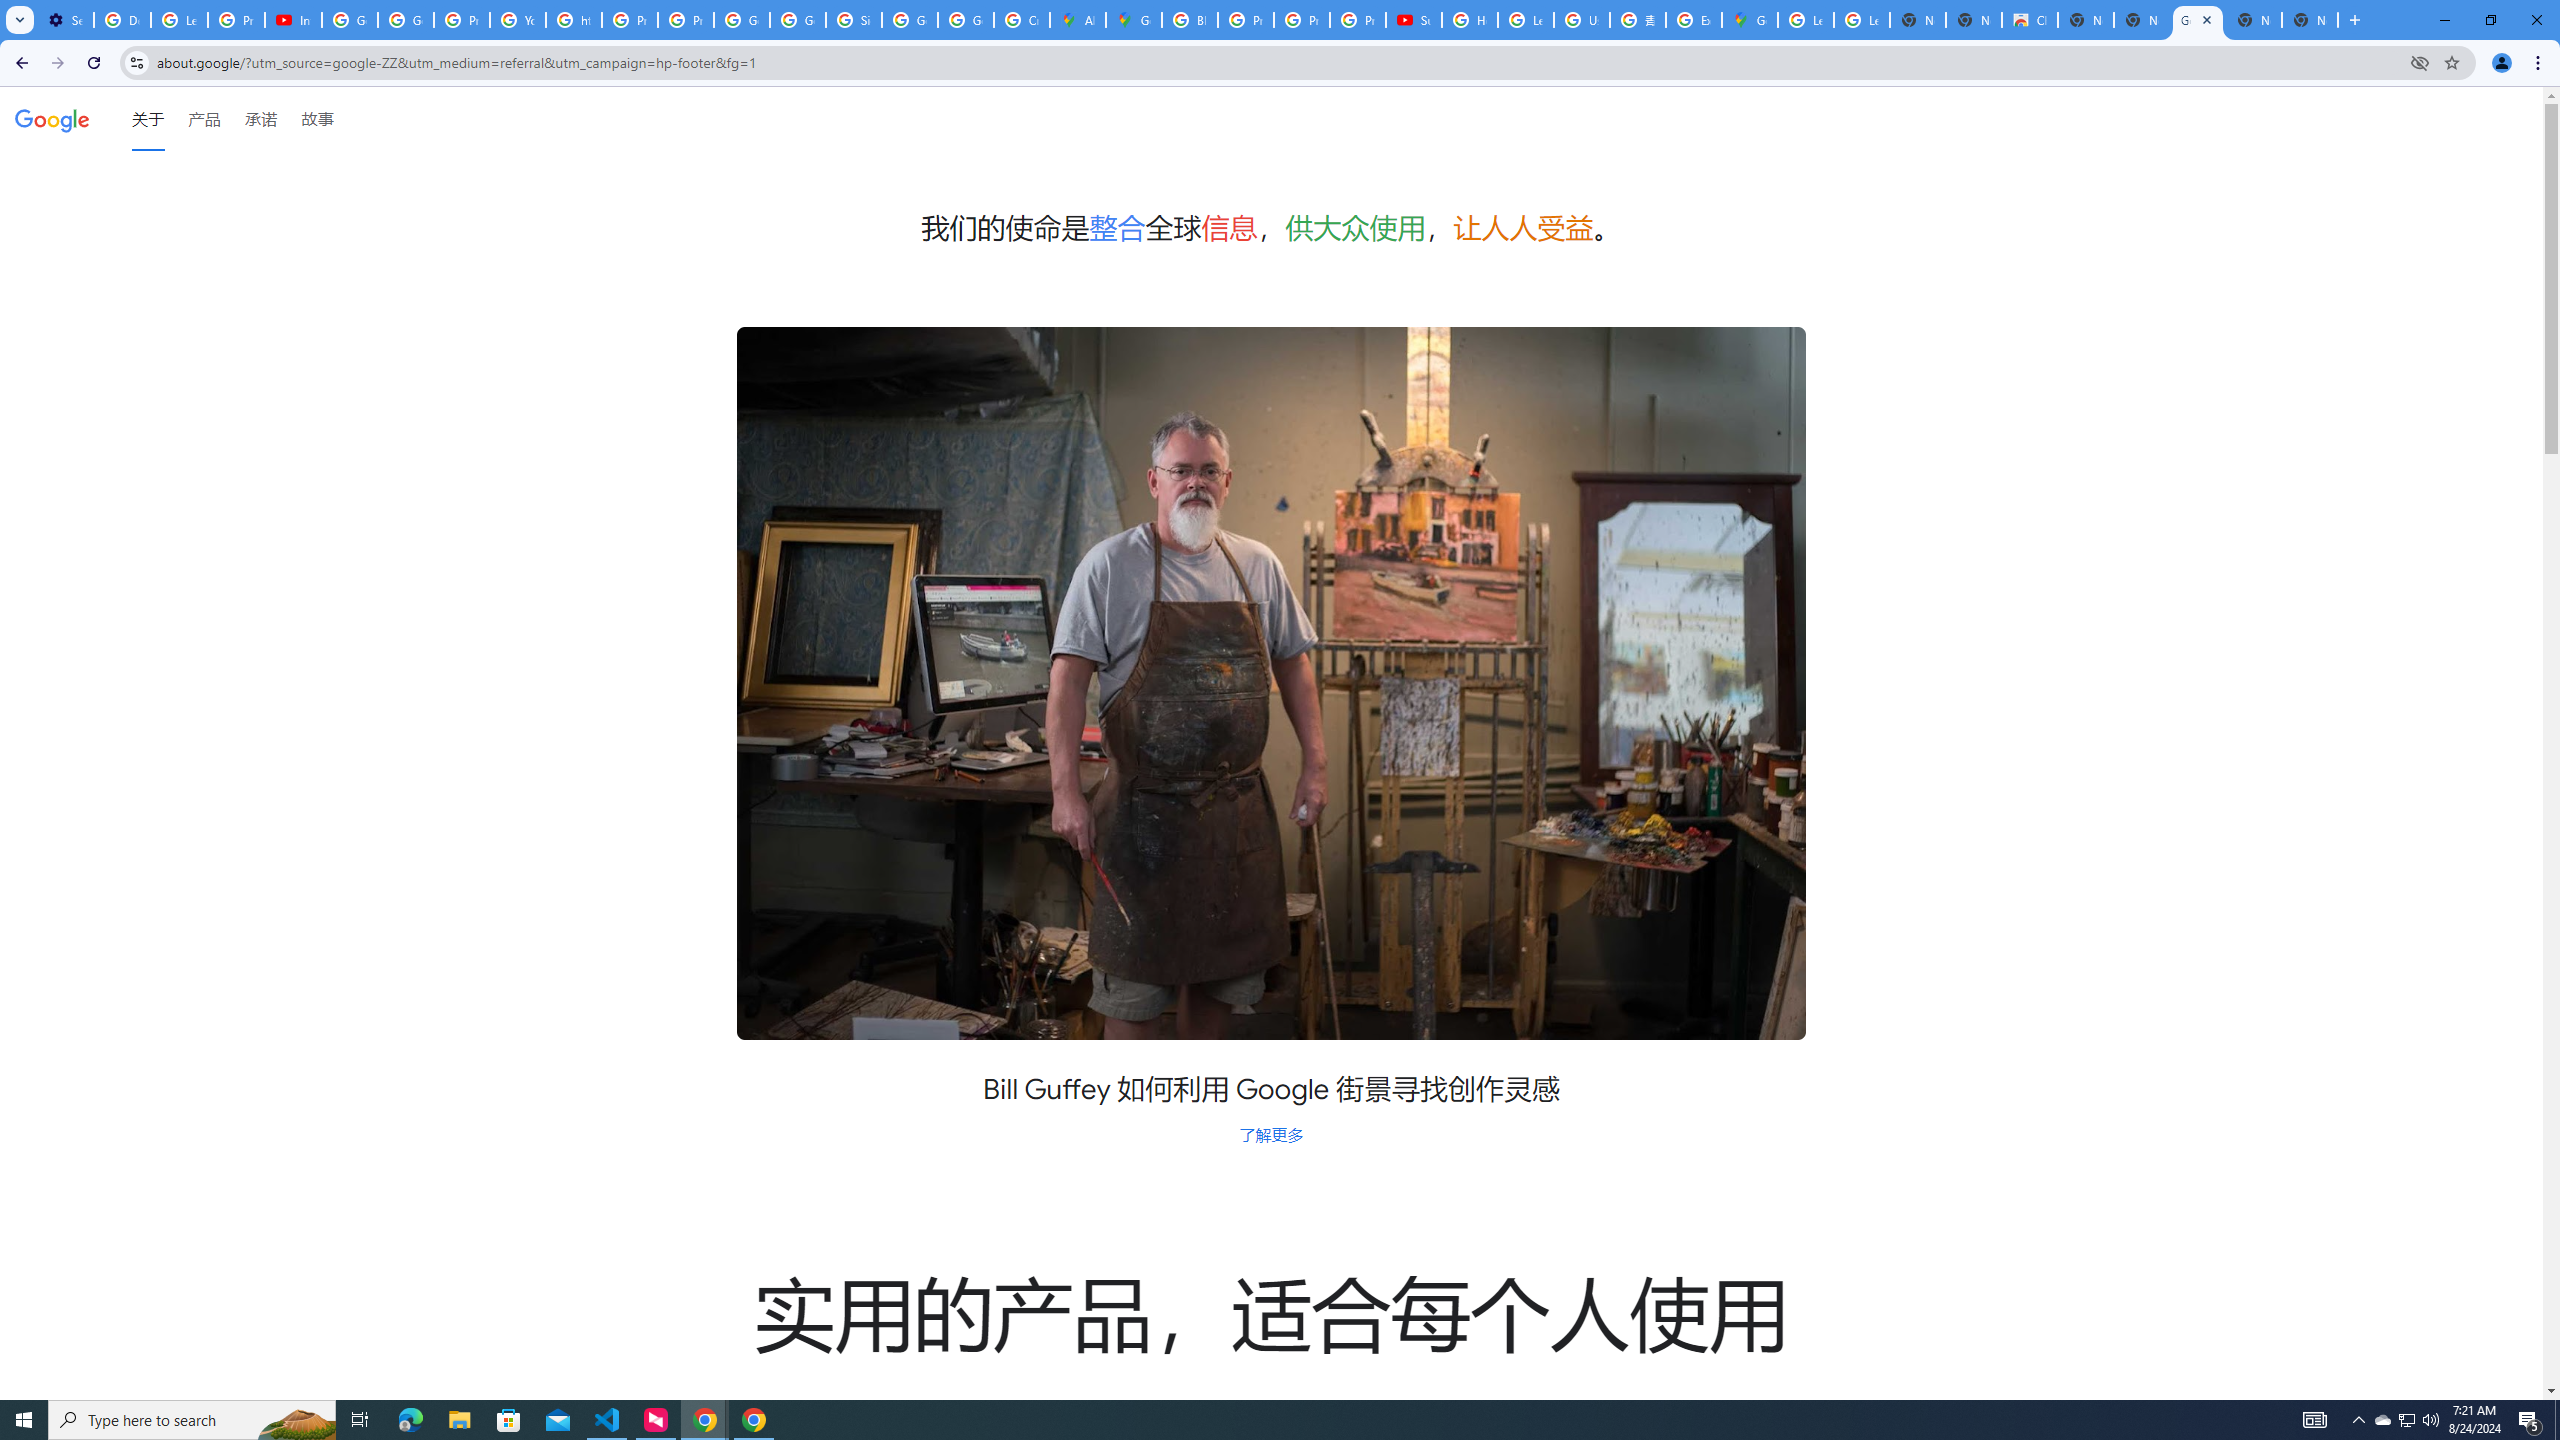 The image size is (2560, 1440). I want to click on Learn how to find your photos - Google Photos Help, so click(178, 20).